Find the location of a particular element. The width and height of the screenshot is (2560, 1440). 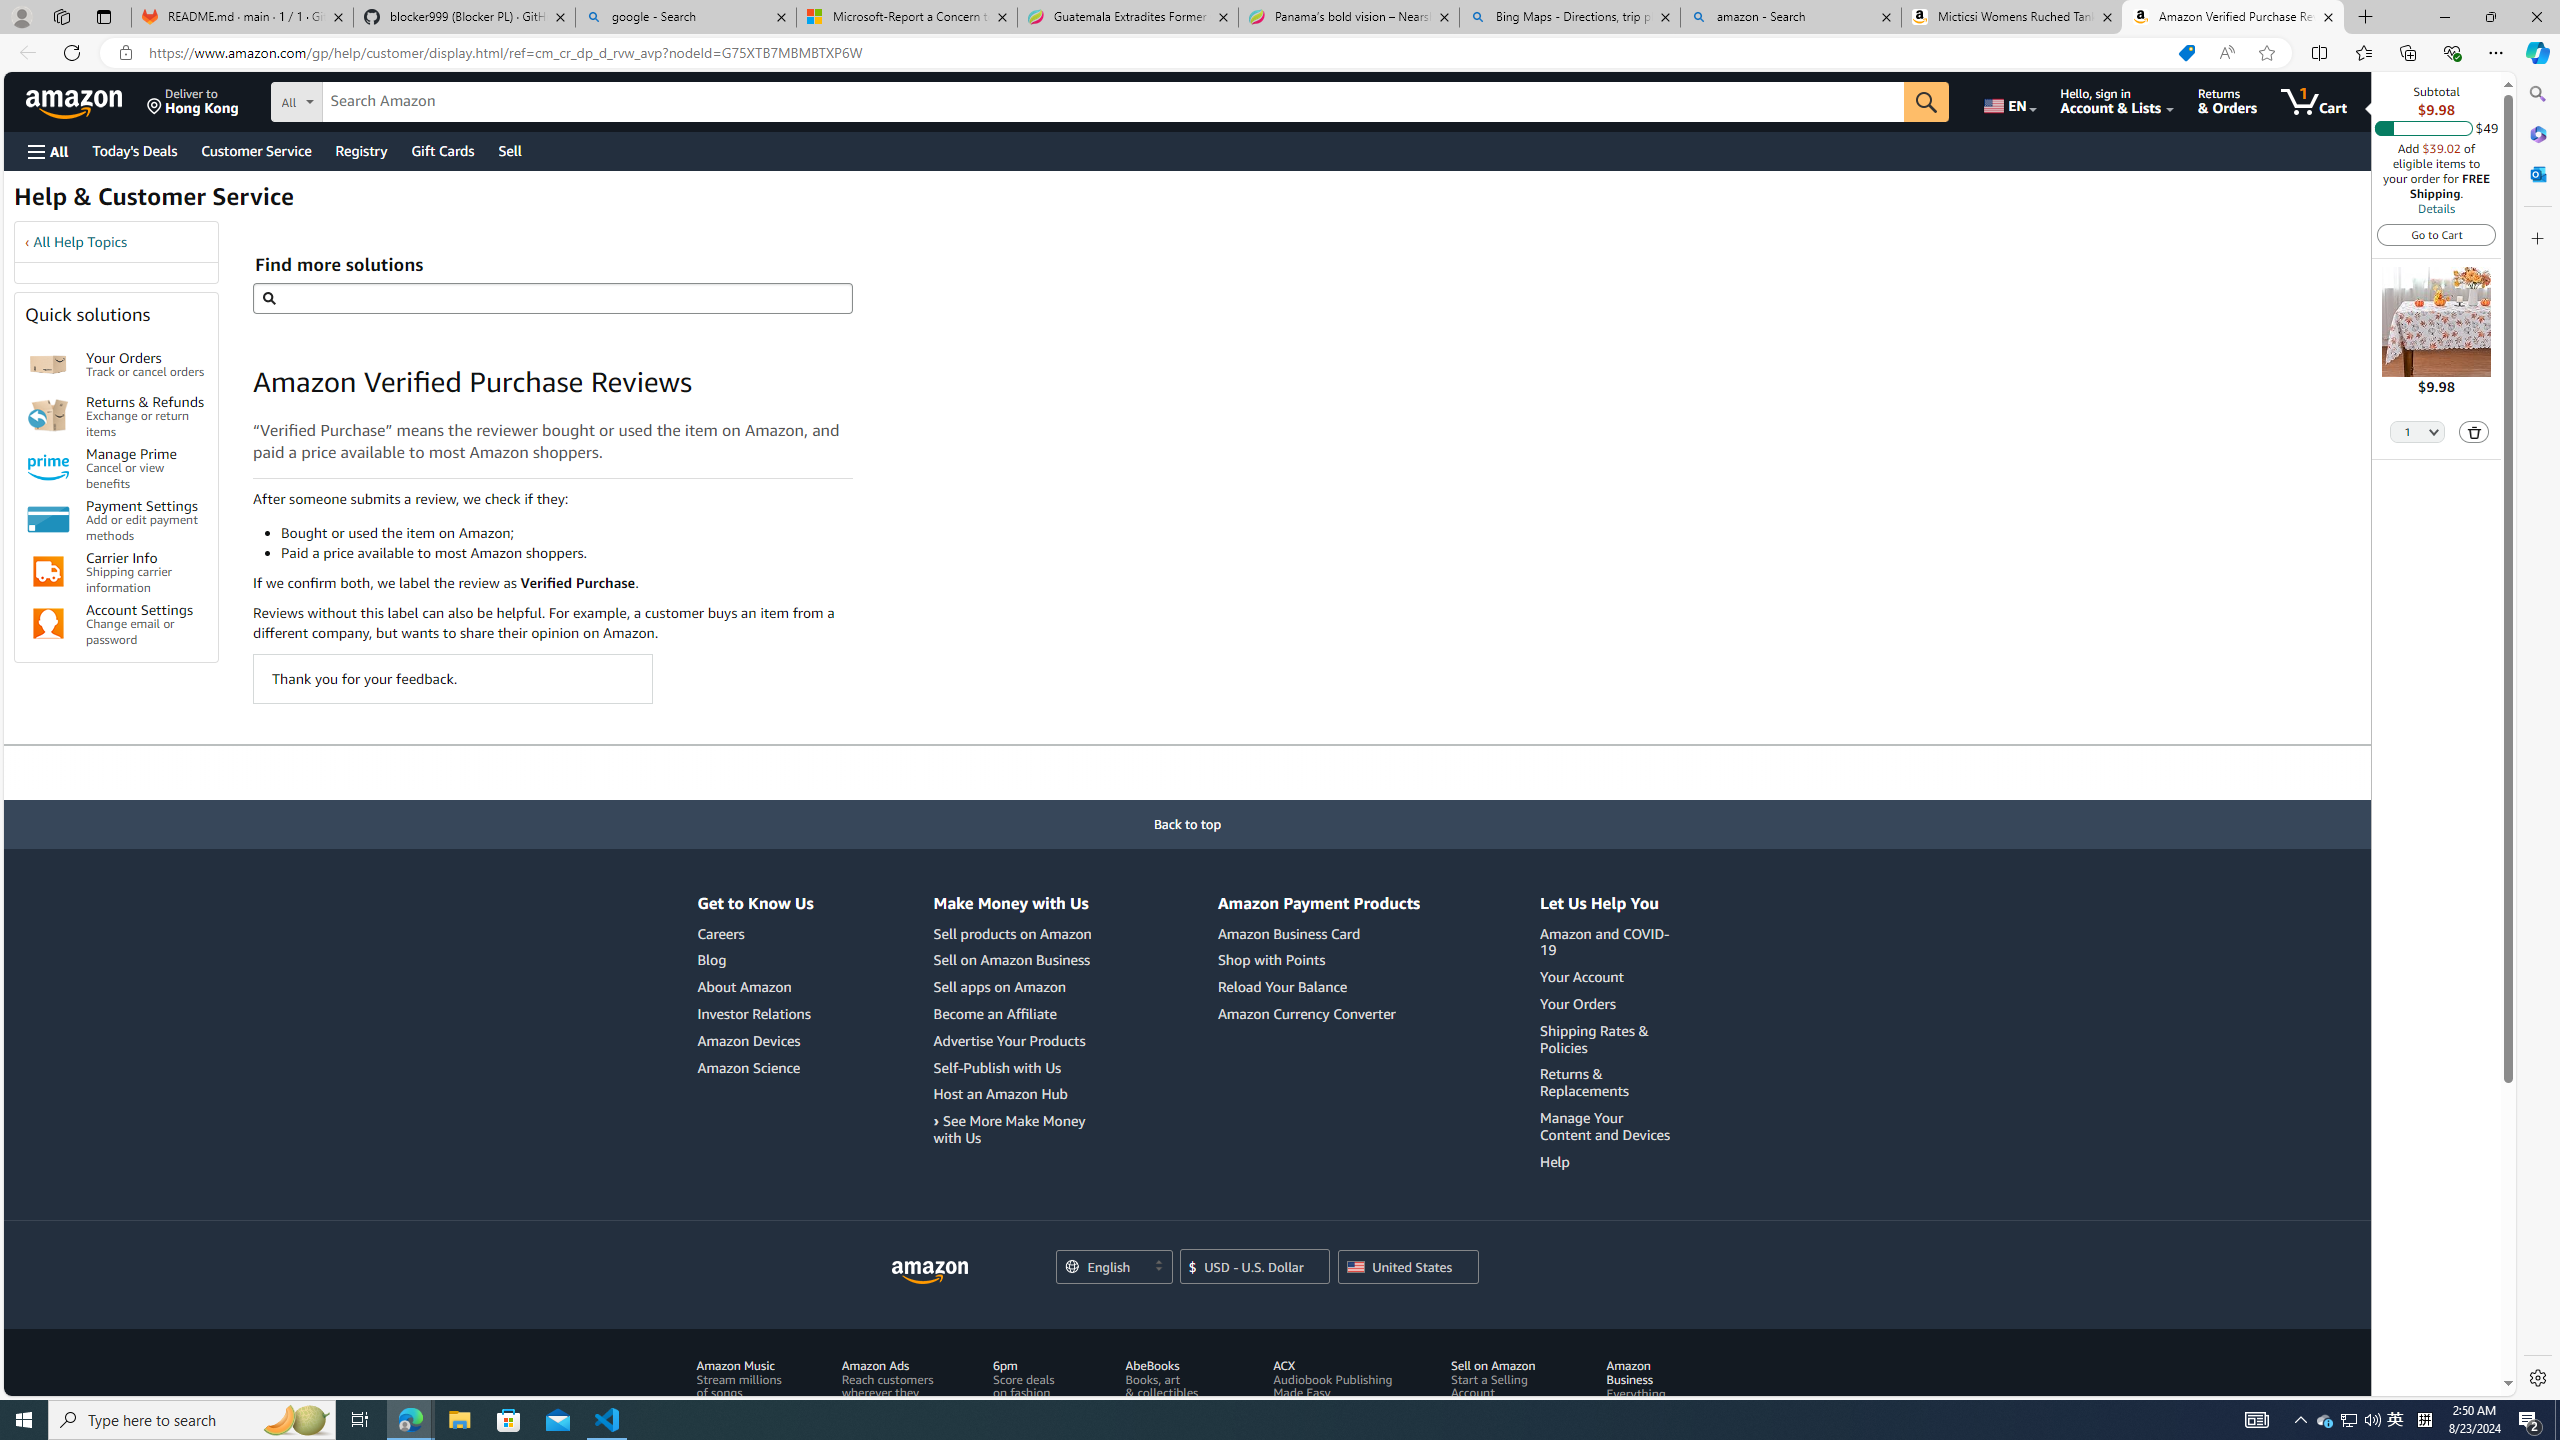

Returns & Refunds Exchange or return items is located at coordinates (146, 416).